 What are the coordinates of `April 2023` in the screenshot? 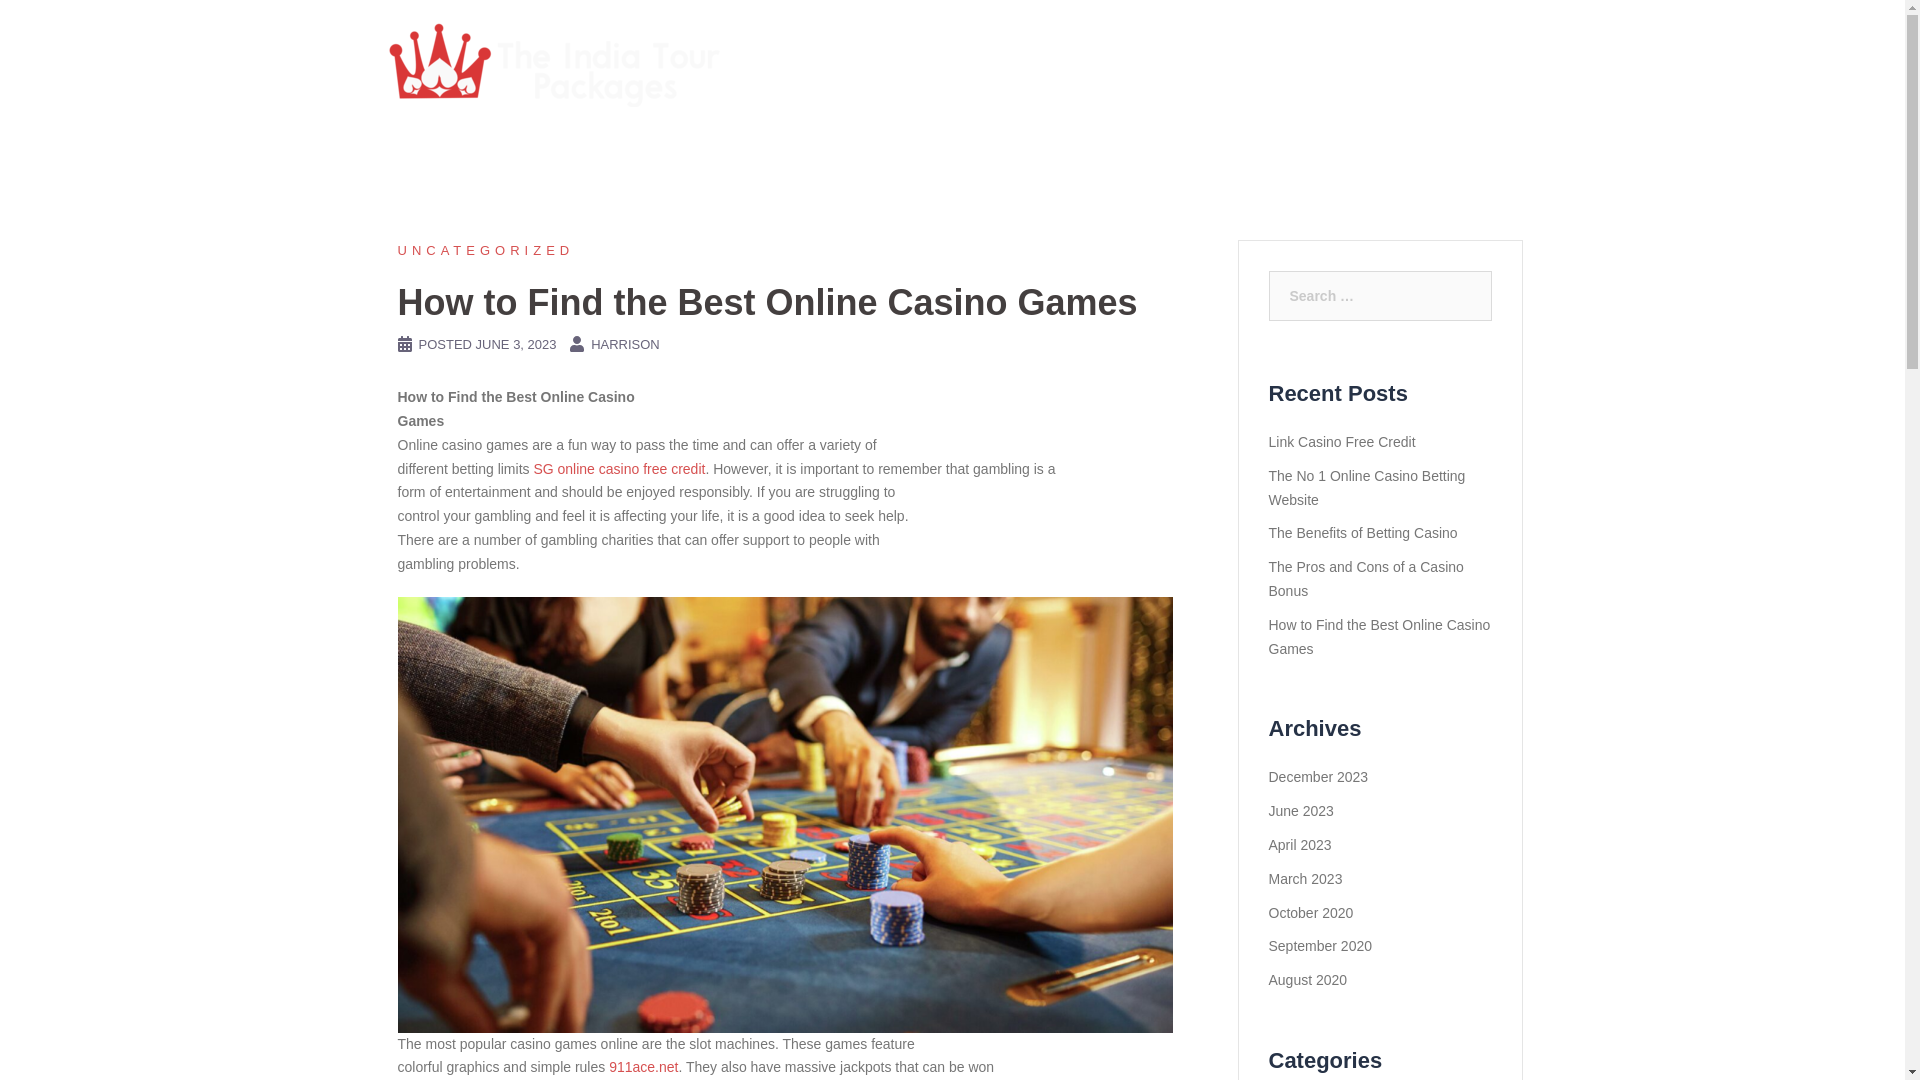 It's located at (1298, 845).